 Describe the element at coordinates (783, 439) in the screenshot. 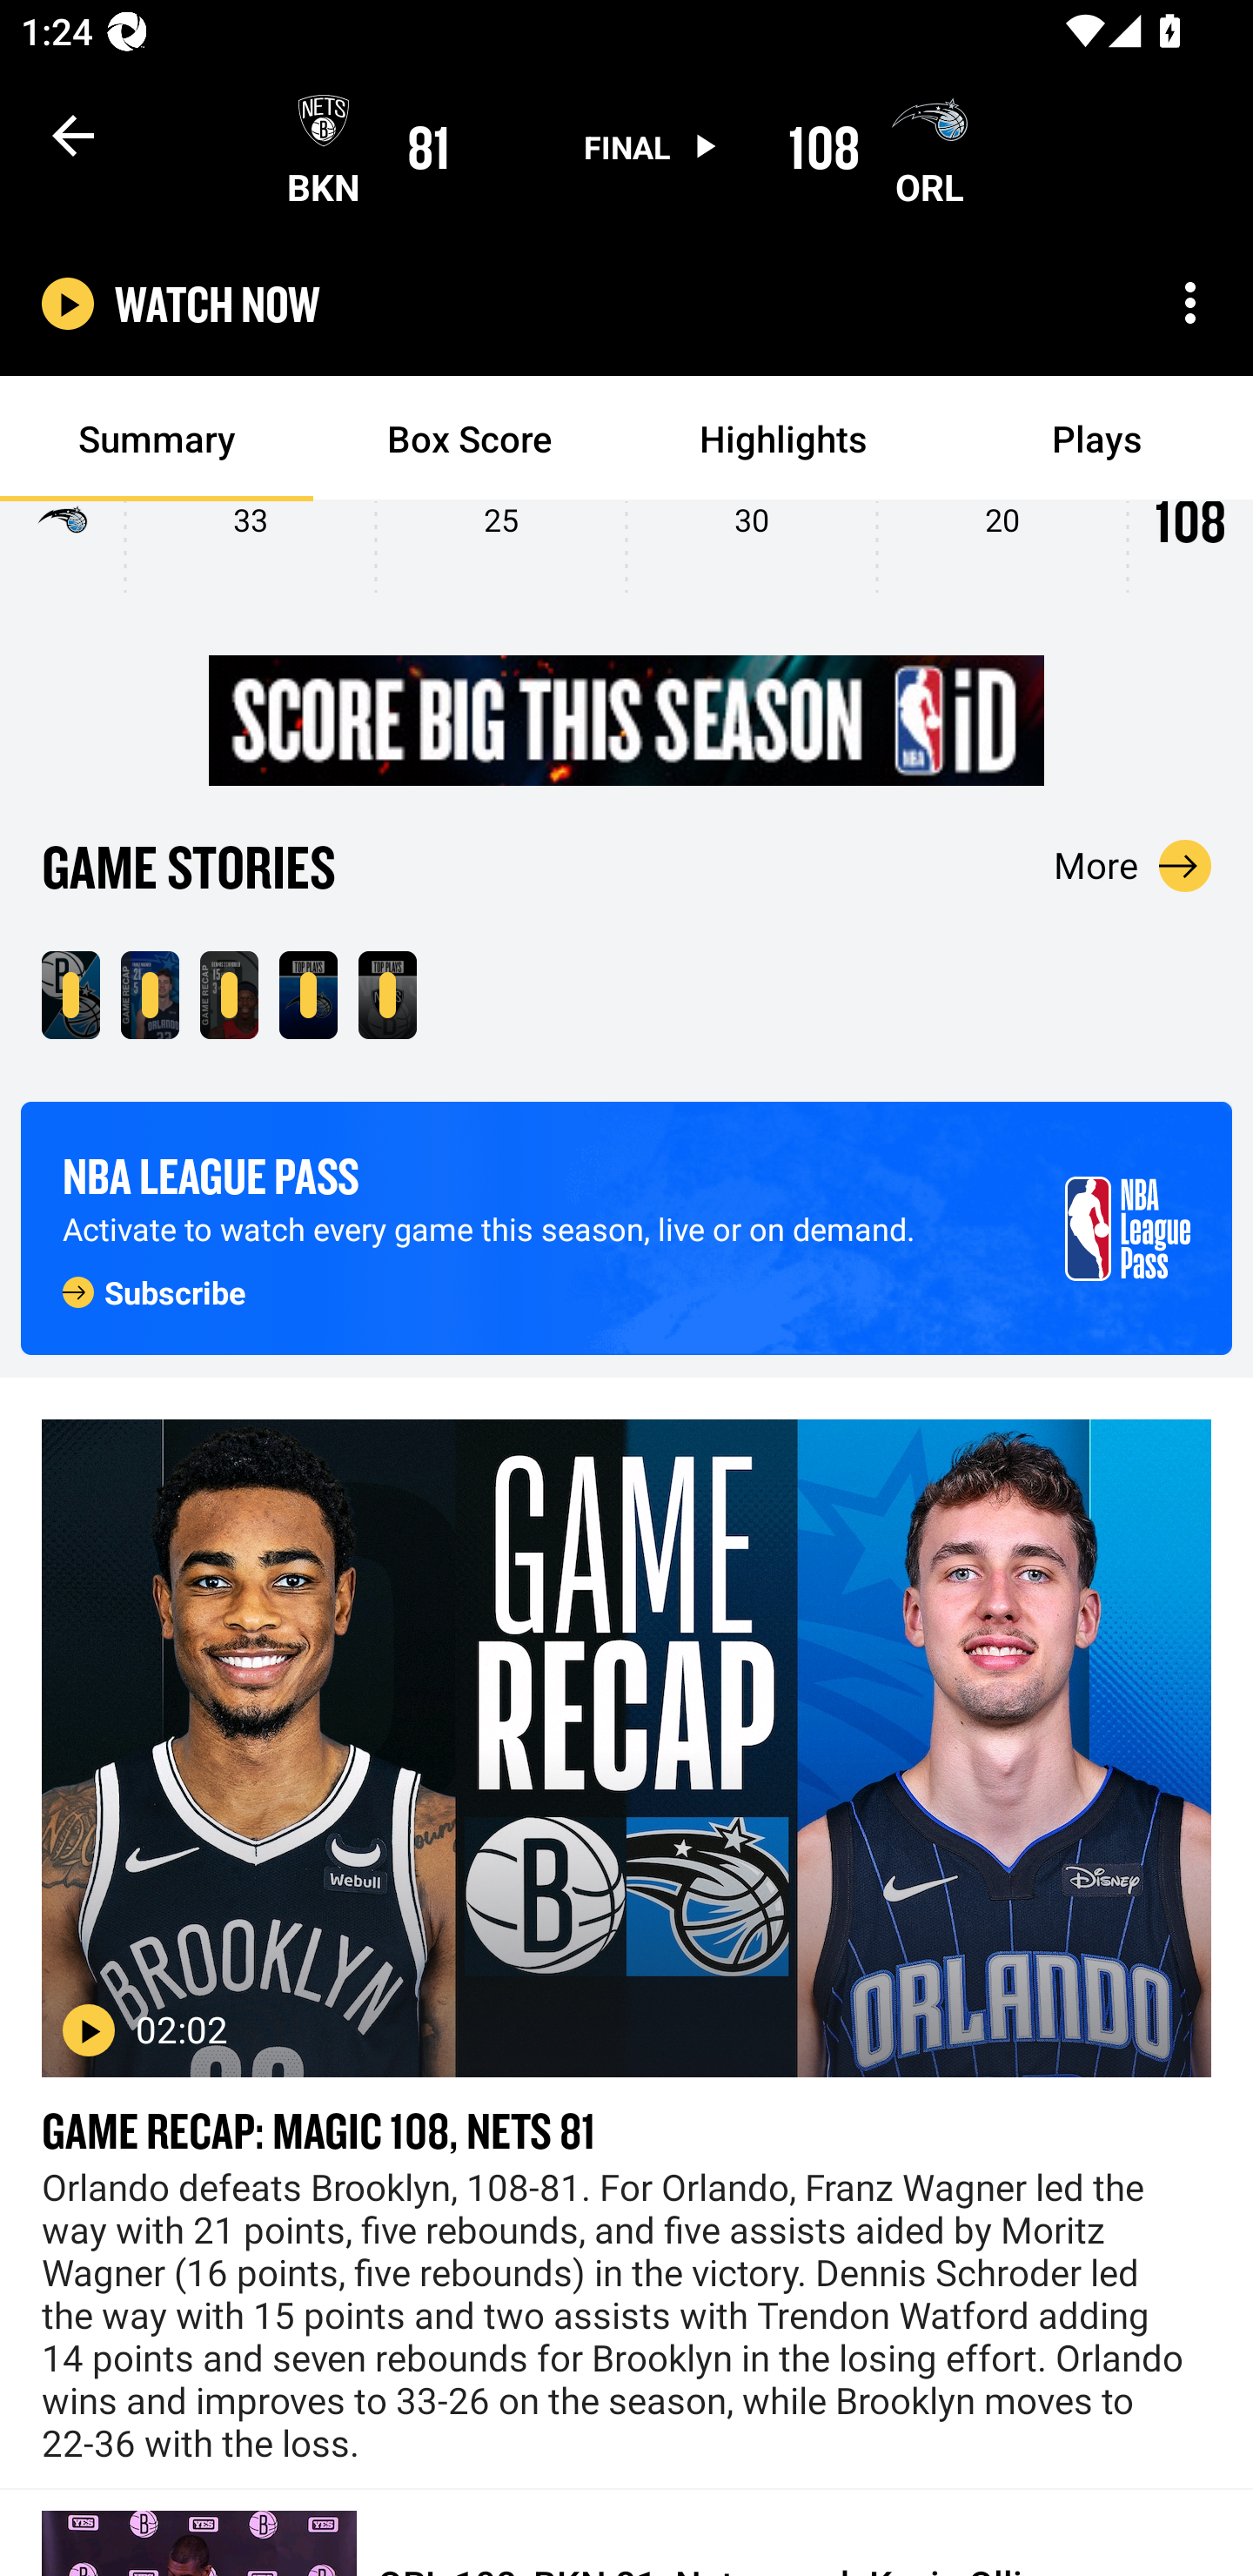

I see `Highlights` at that location.